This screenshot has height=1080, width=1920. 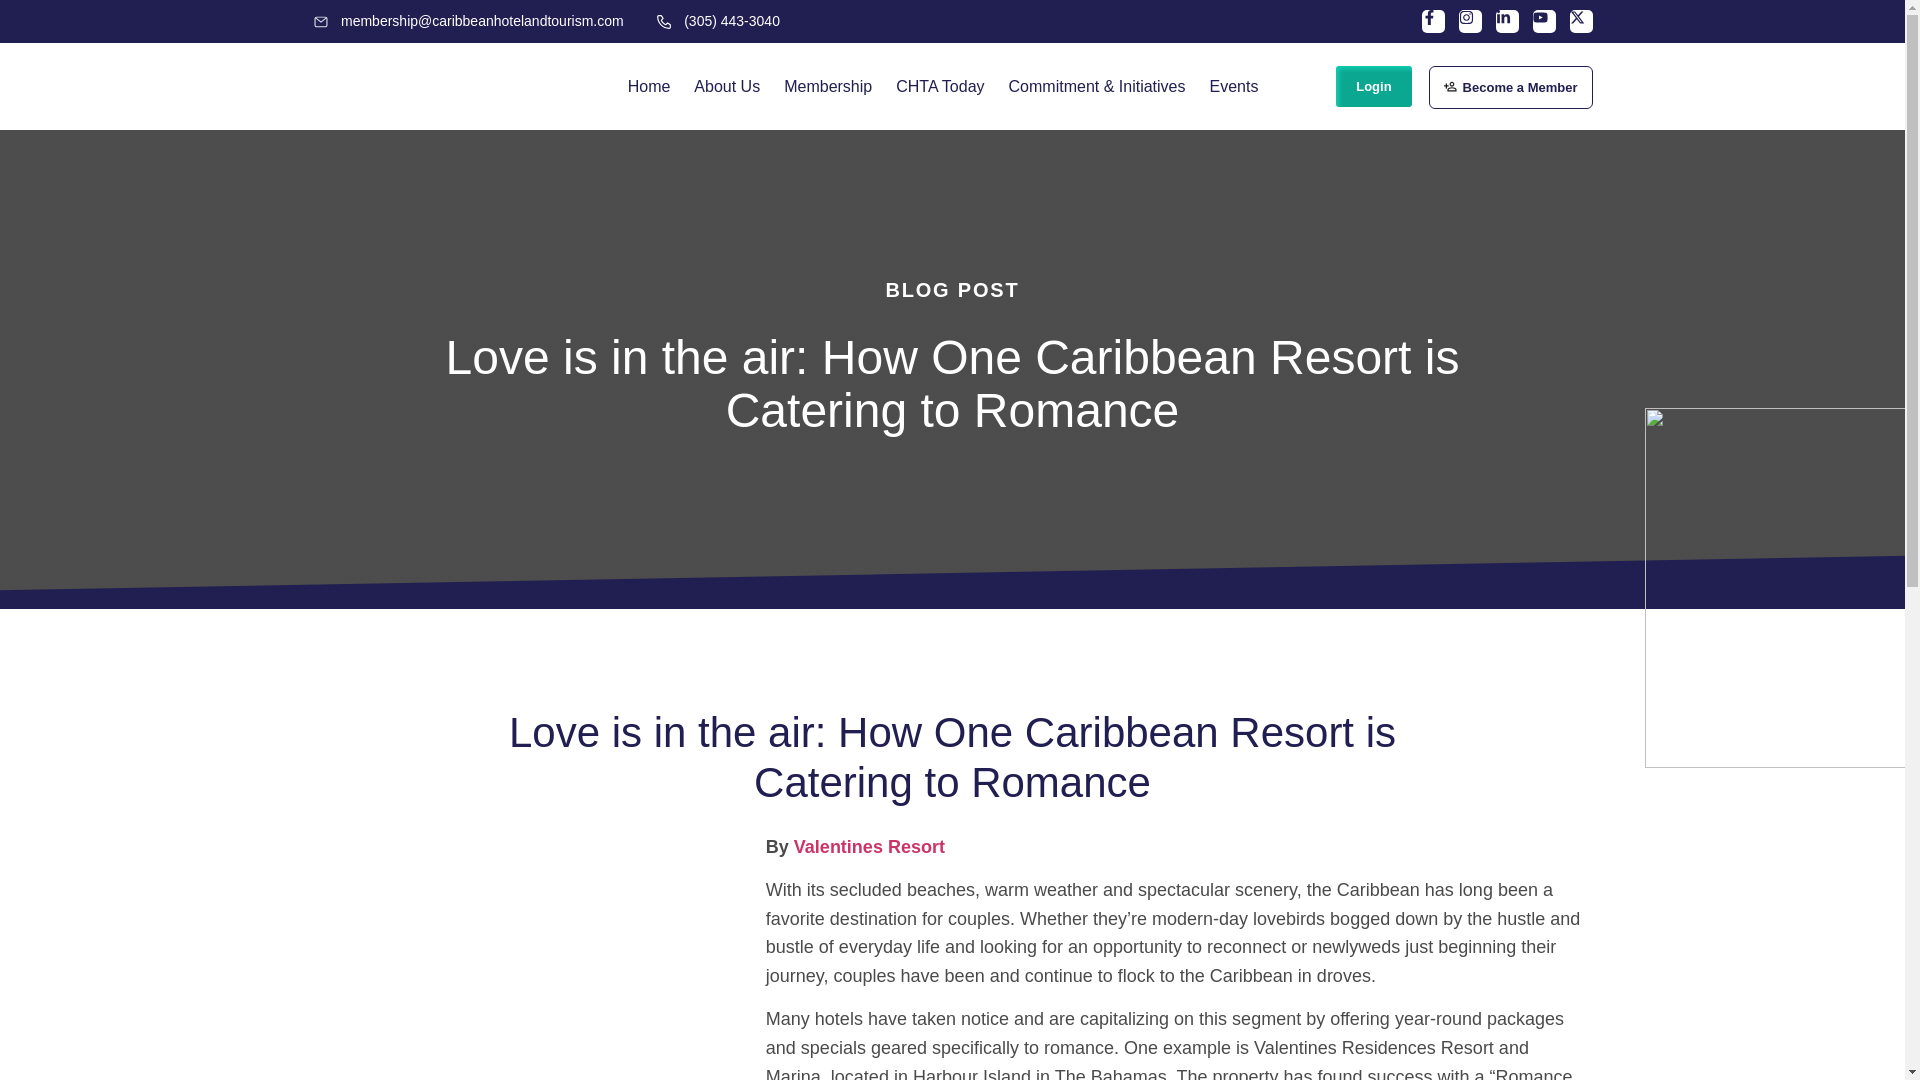 What do you see at coordinates (940, 86) in the screenshot?
I see `CHTA Today` at bounding box center [940, 86].